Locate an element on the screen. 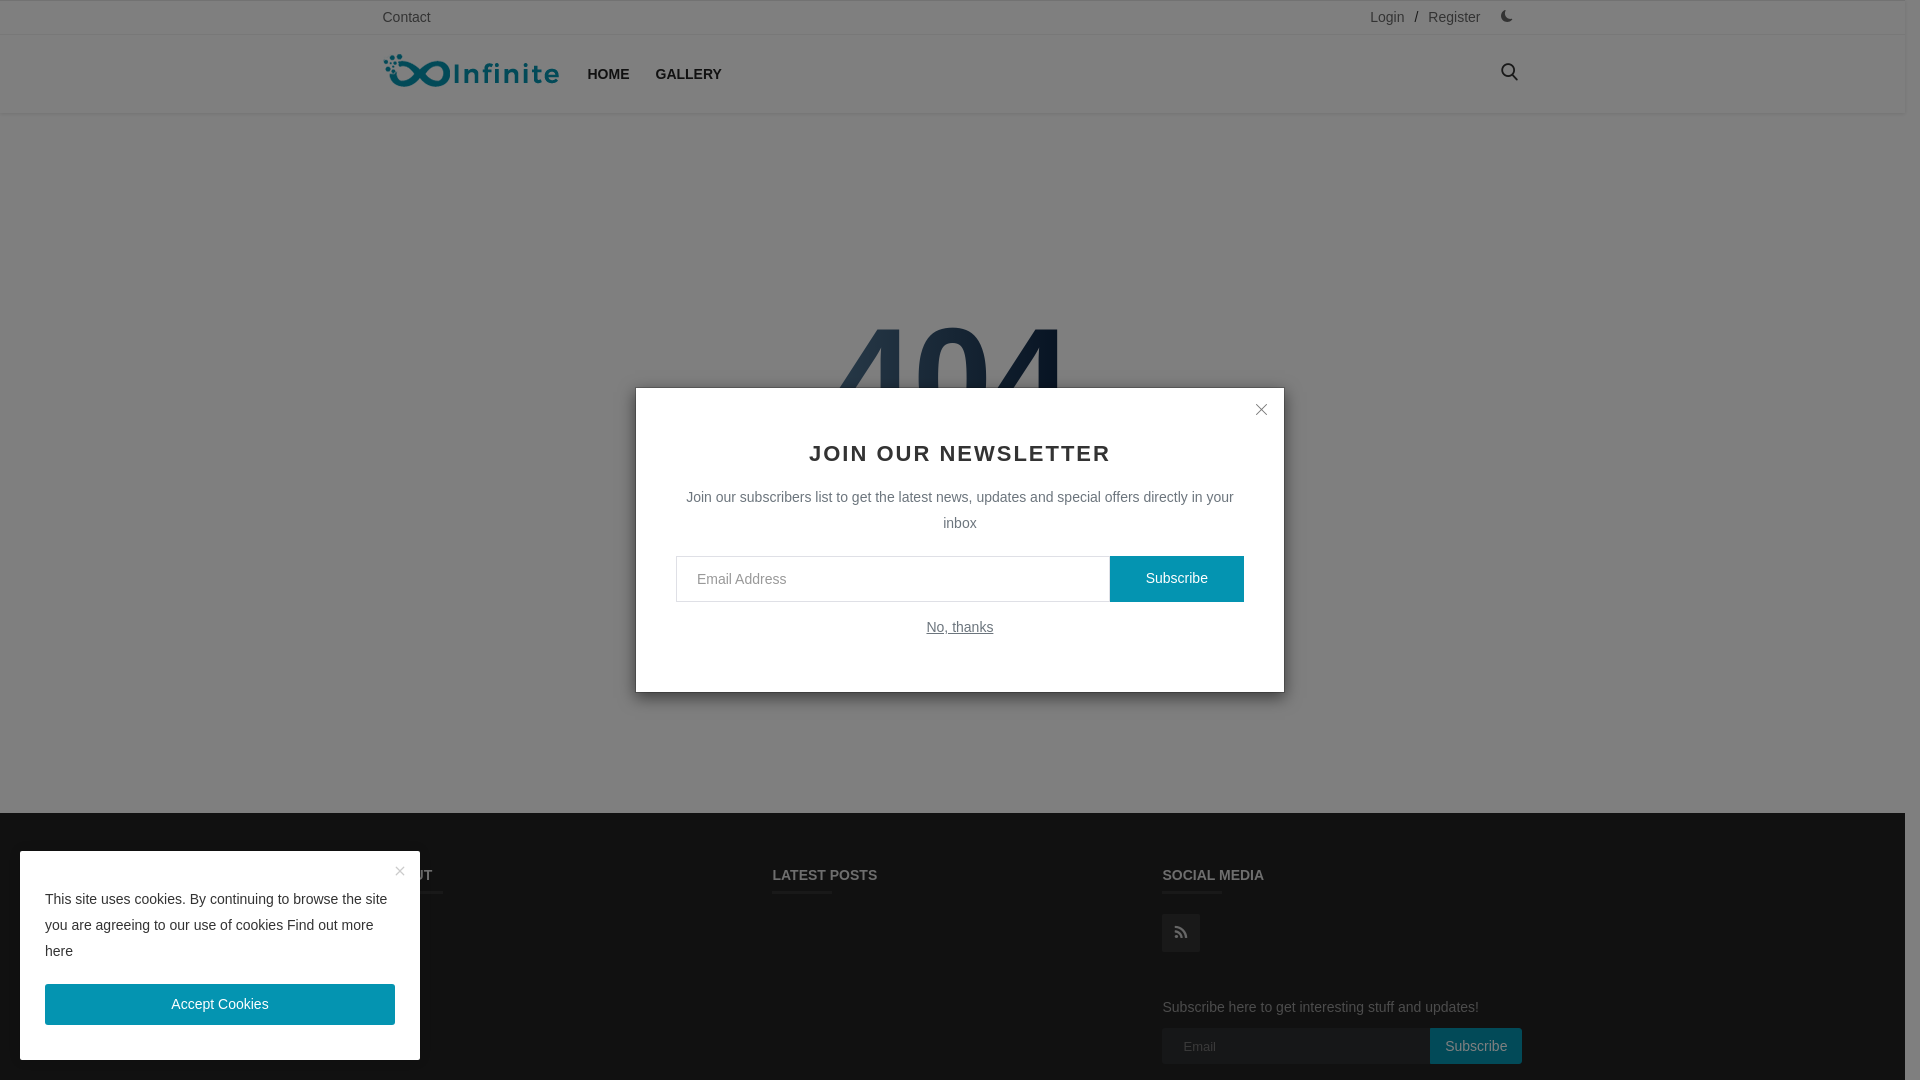 This screenshot has height=1080, width=1920. dark is located at coordinates (38, 372).